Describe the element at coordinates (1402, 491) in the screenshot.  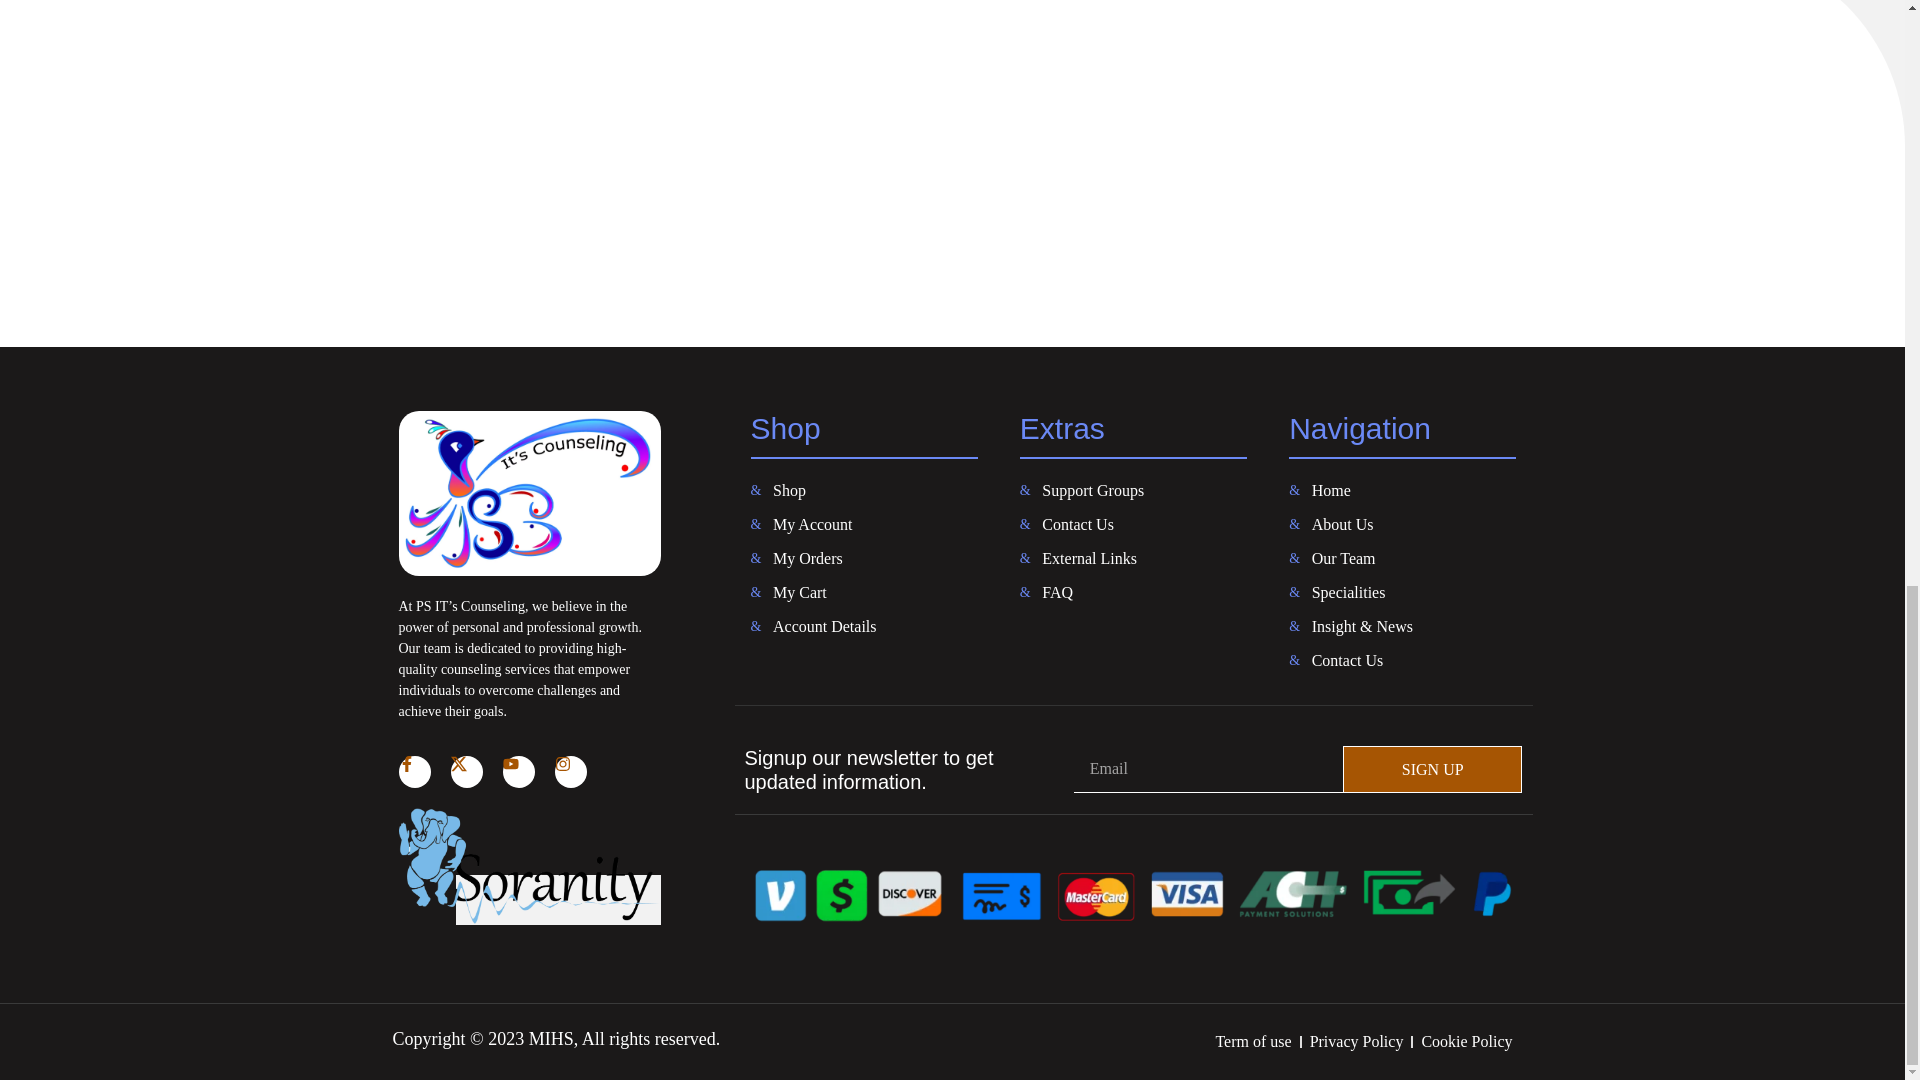
I see `Home` at that location.